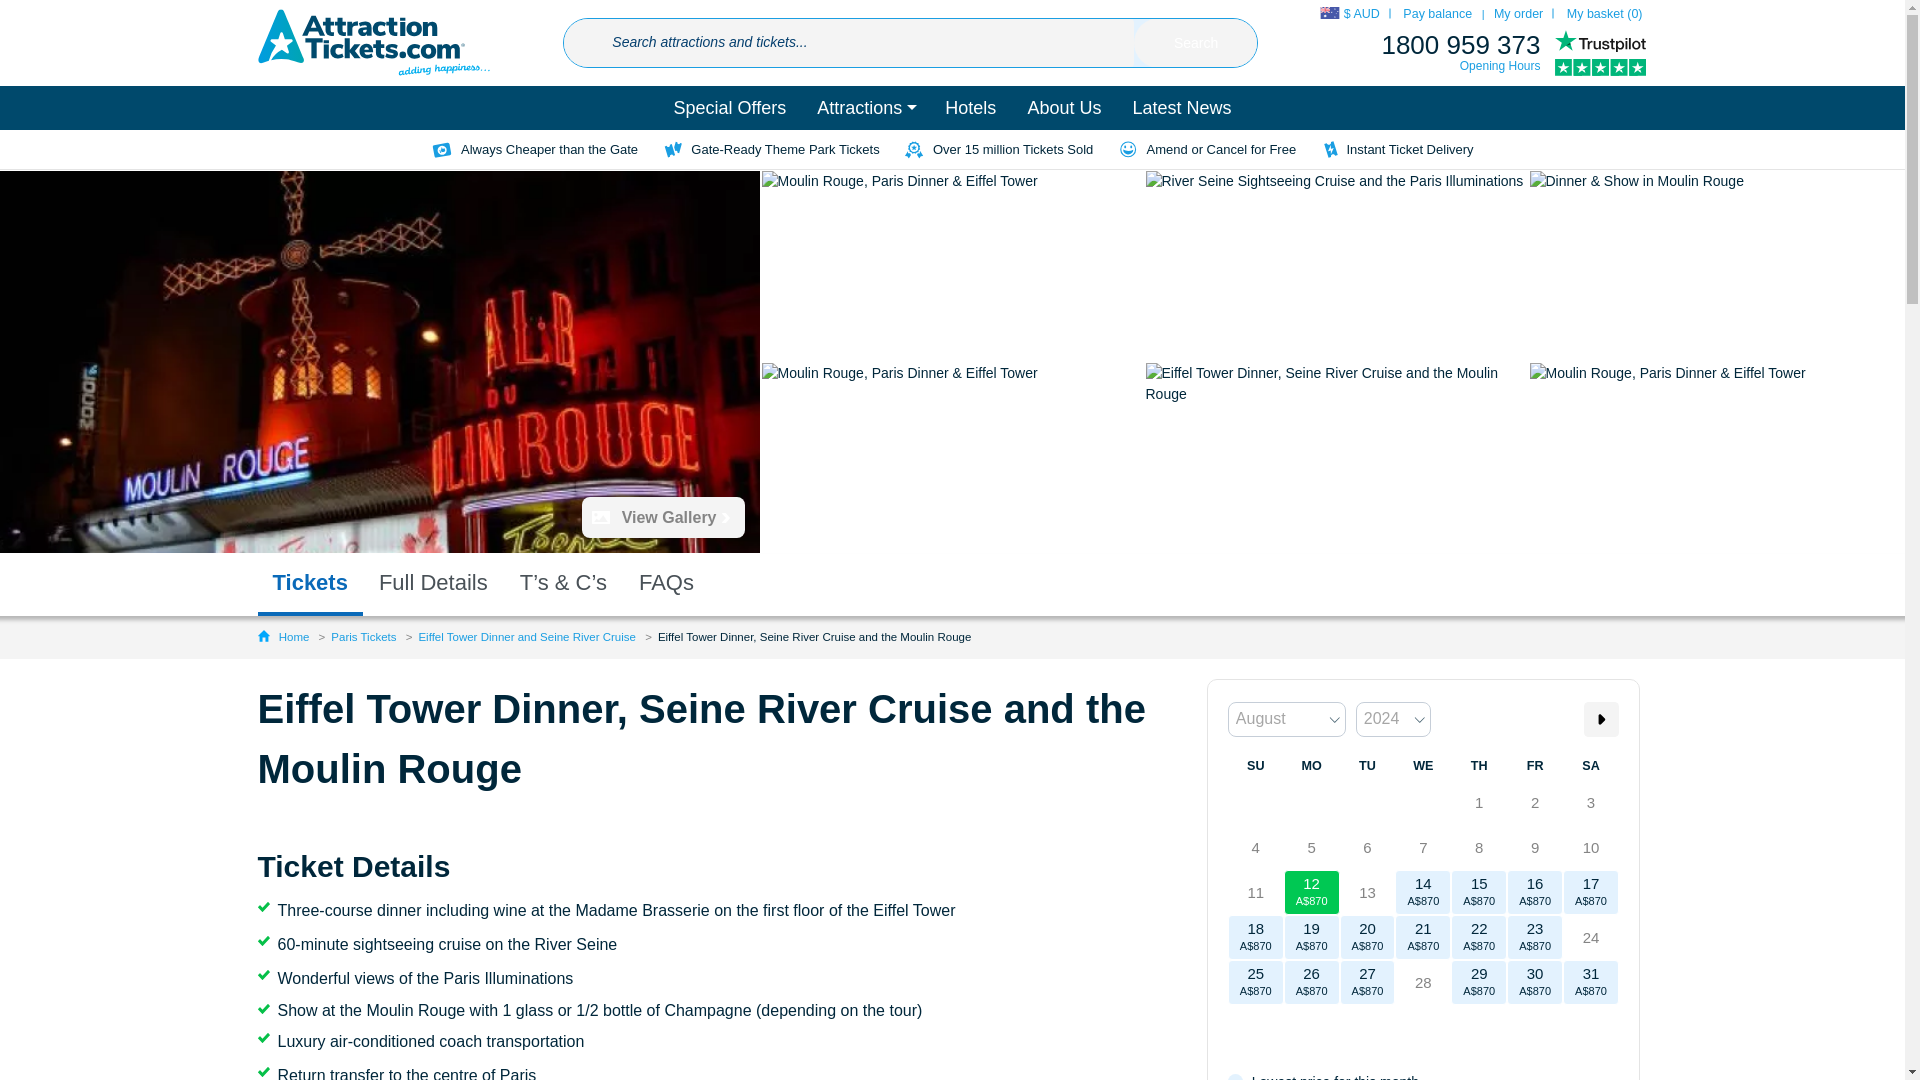 The image size is (1920, 1080). What do you see at coordinates (866, 108) in the screenshot?
I see `Attractions` at bounding box center [866, 108].